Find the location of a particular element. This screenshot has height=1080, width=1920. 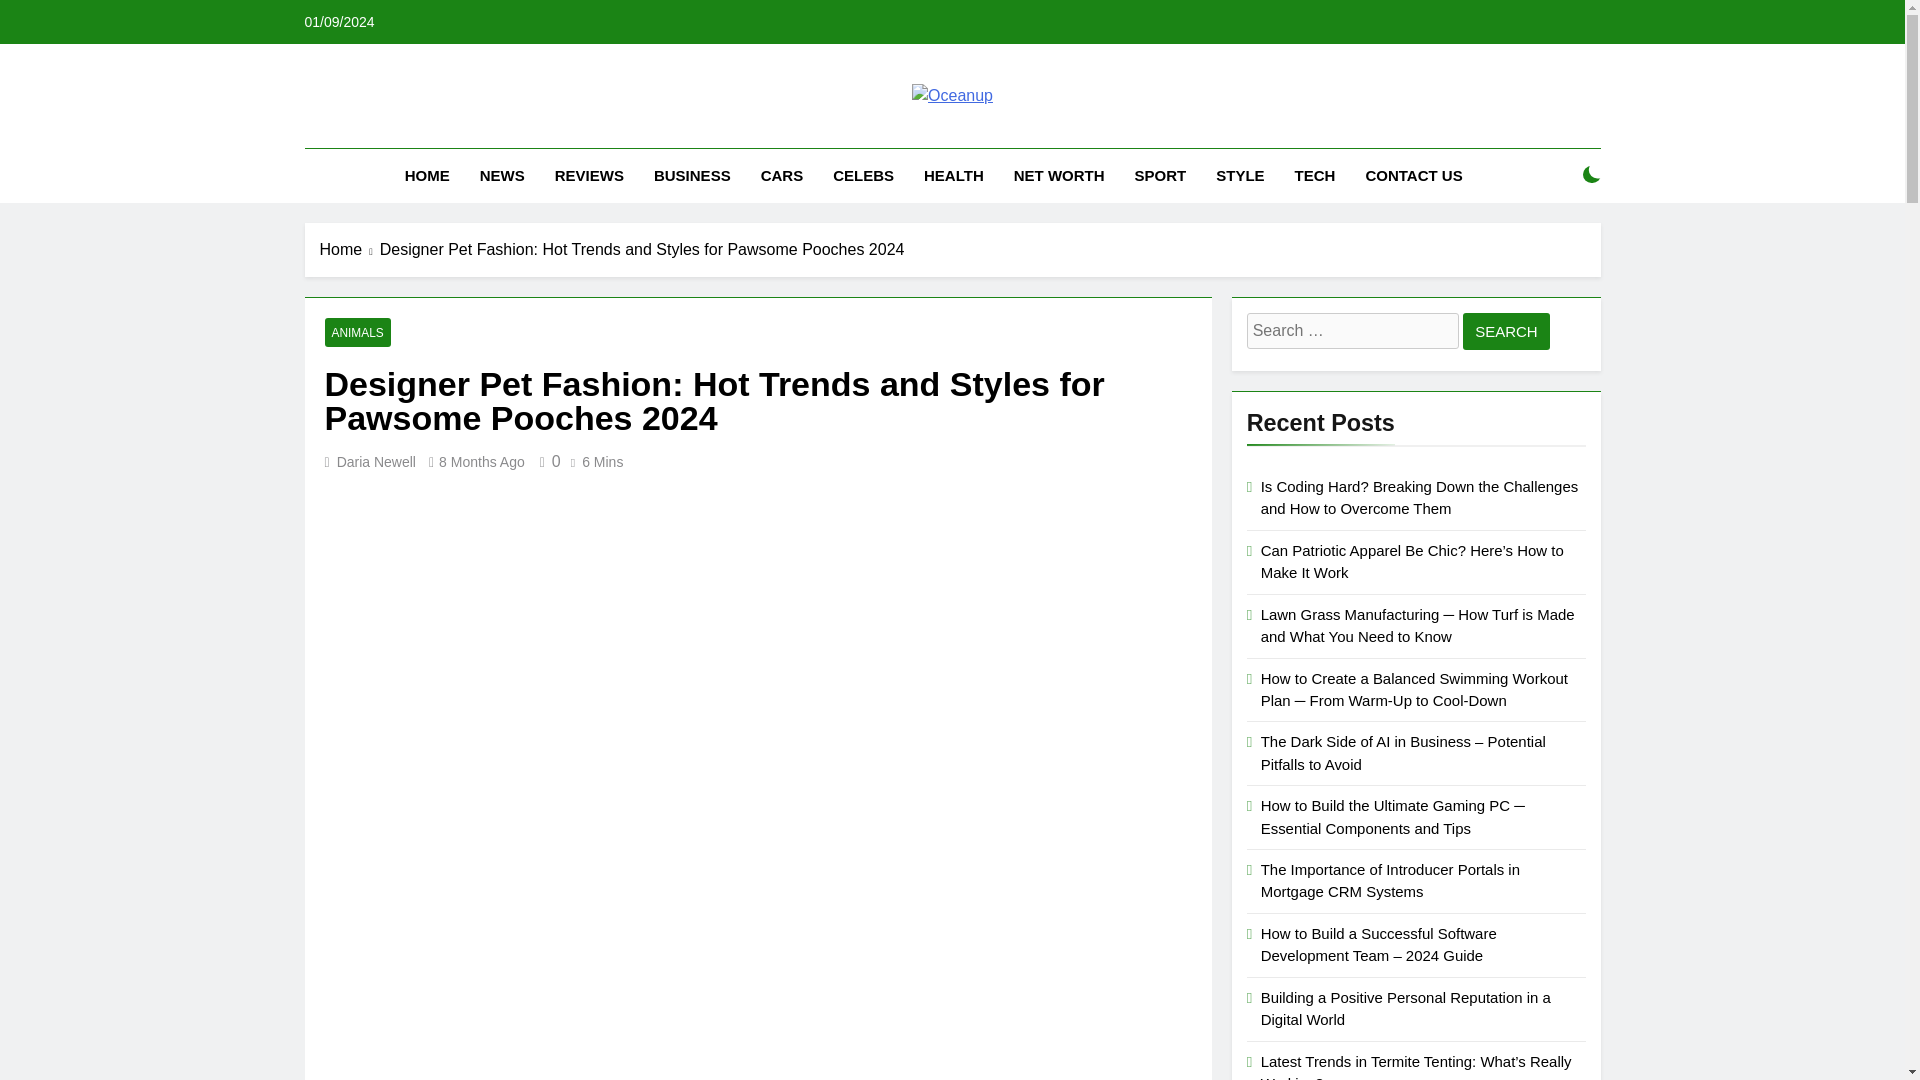

NET WORTH is located at coordinates (1058, 176).